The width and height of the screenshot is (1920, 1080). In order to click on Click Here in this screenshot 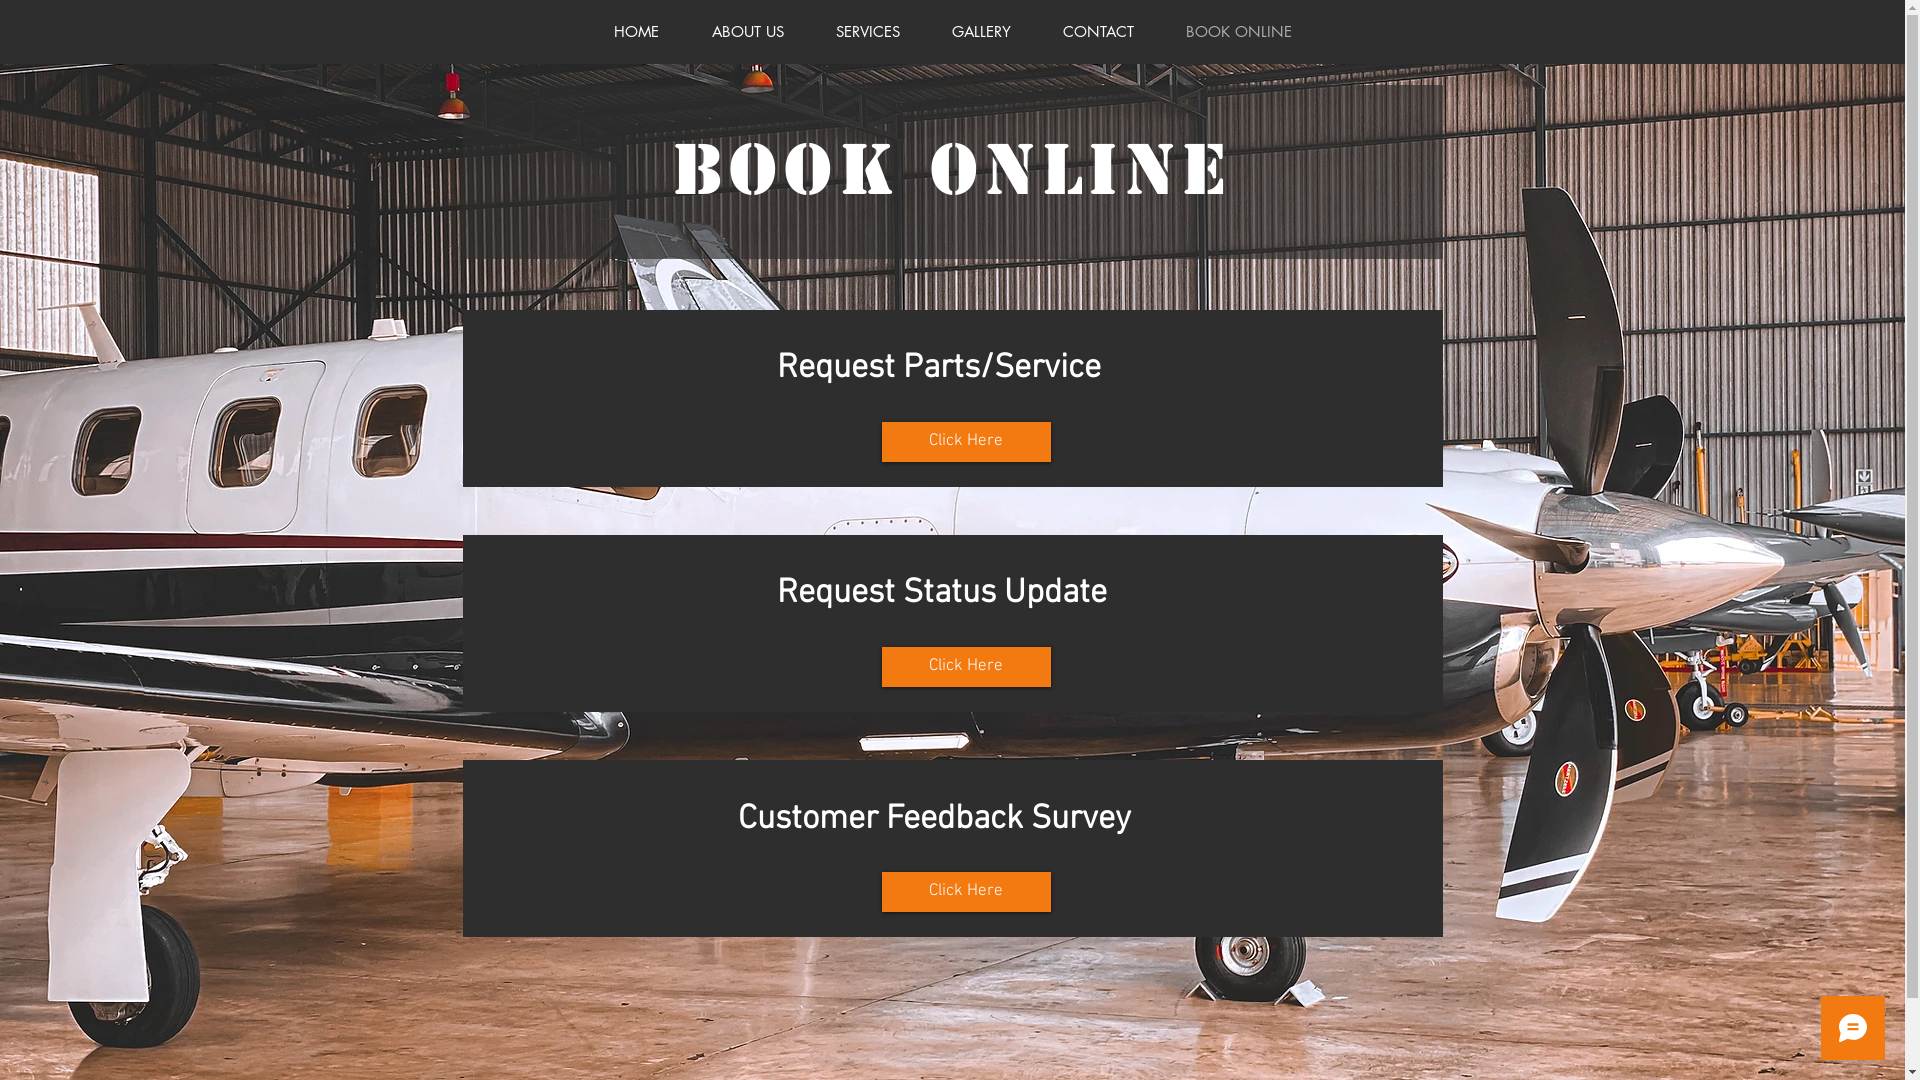, I will do `click(966, 442)`.